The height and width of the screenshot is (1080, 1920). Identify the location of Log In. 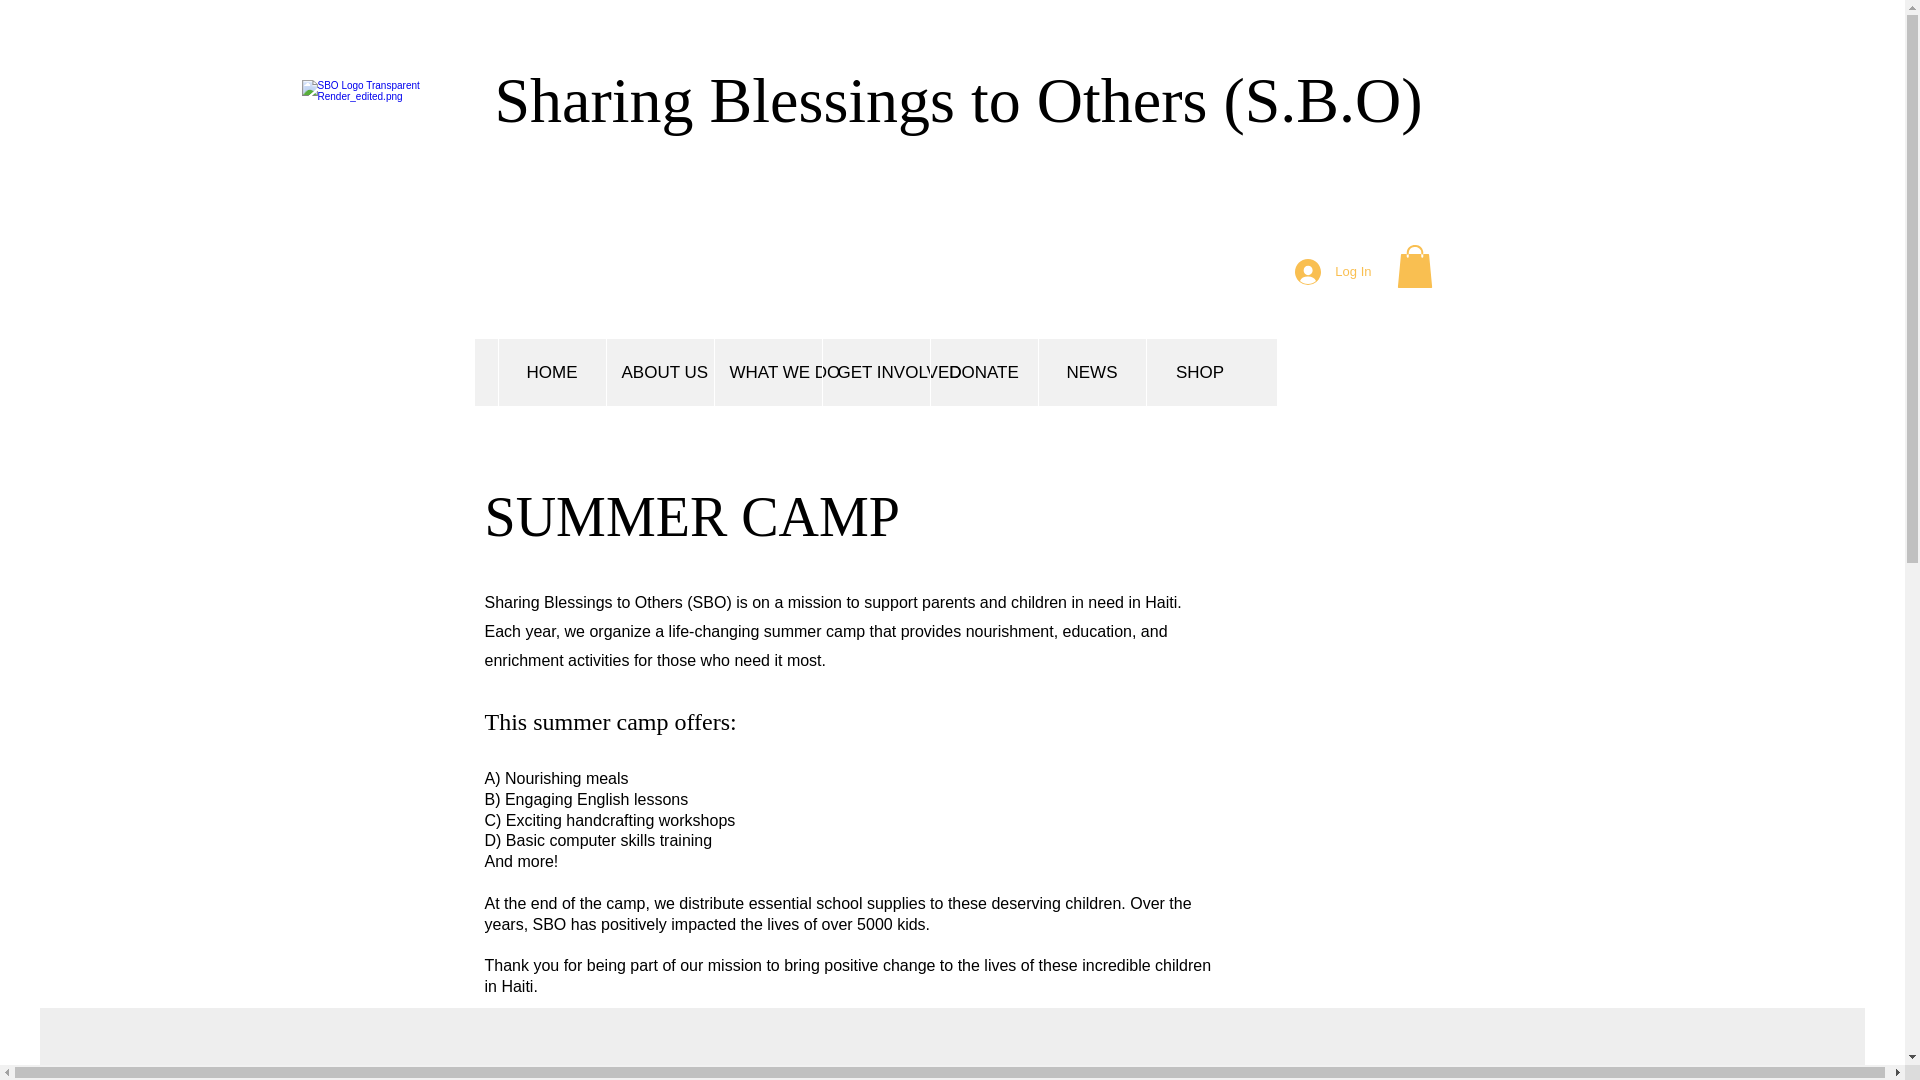
(1332, 271).